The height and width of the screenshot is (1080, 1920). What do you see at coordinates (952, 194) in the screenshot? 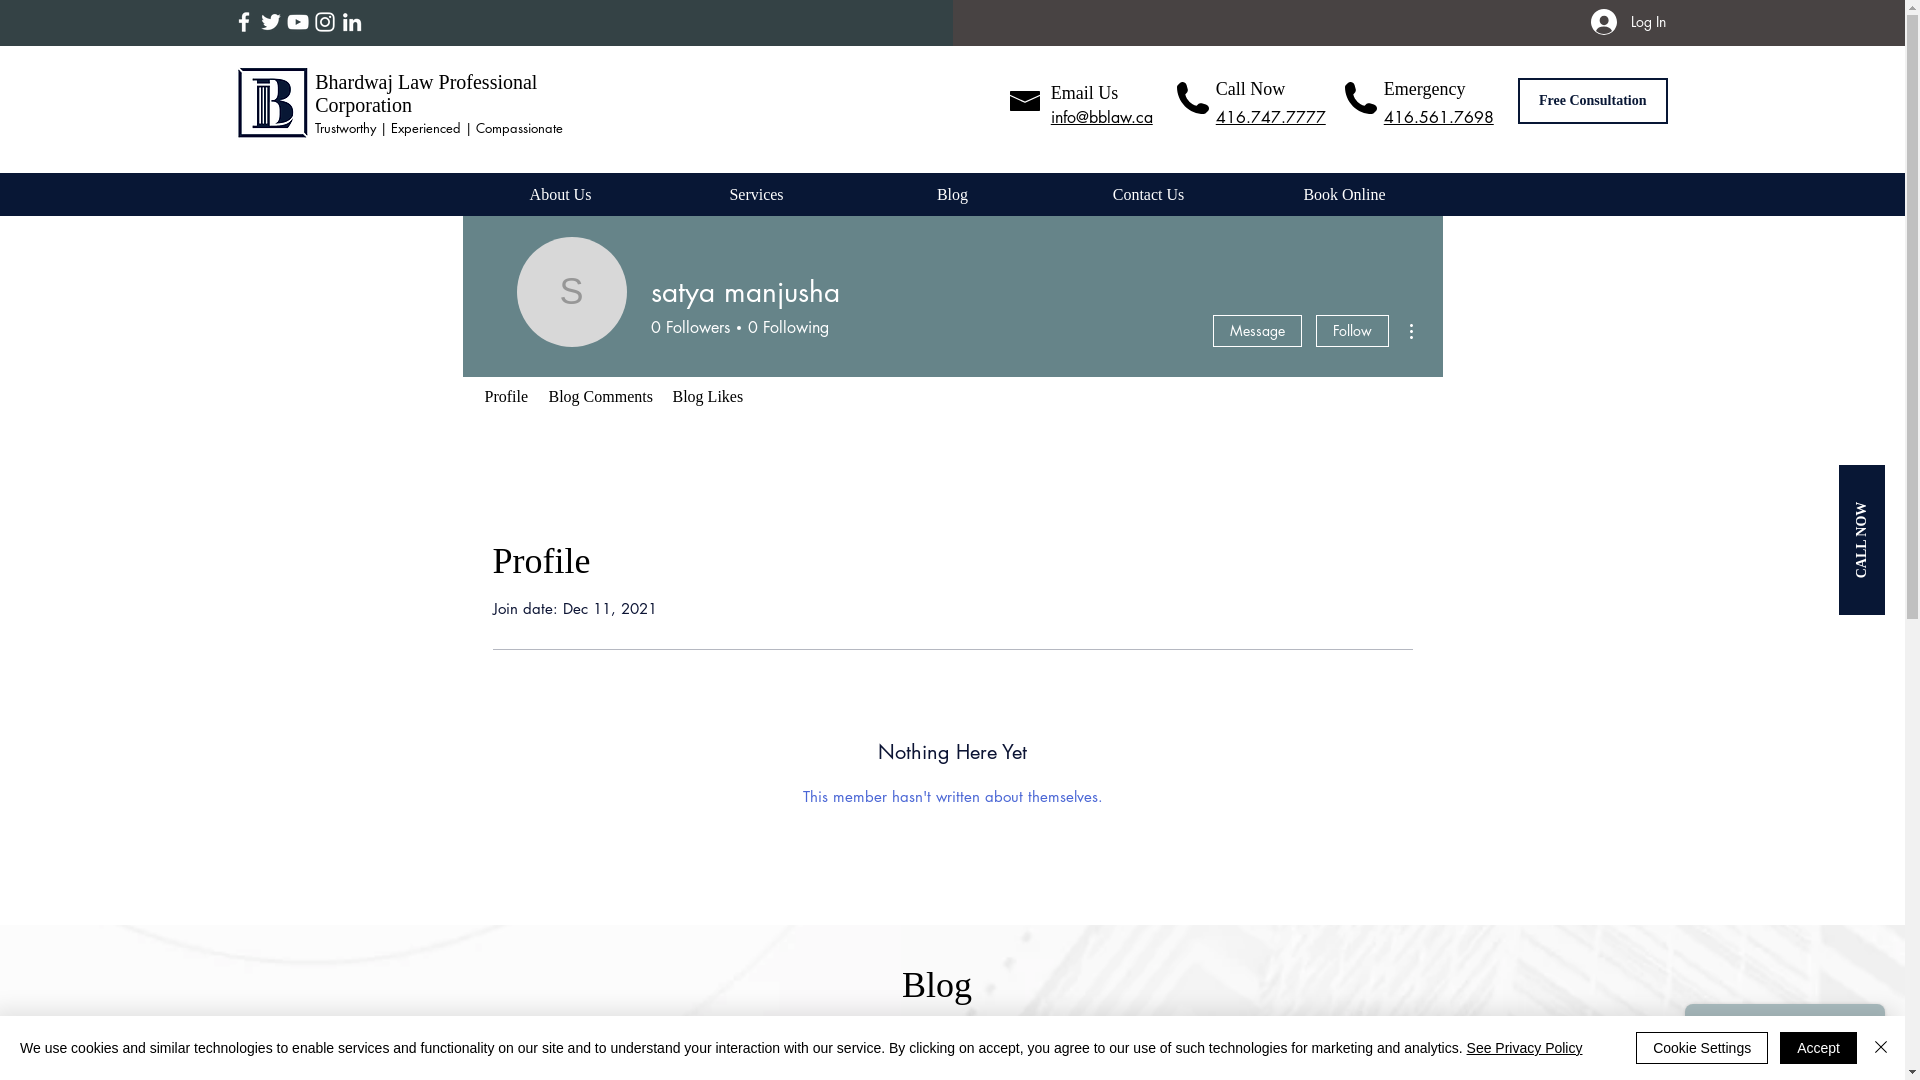
I see `Blog` at bounding box center [952, 194].